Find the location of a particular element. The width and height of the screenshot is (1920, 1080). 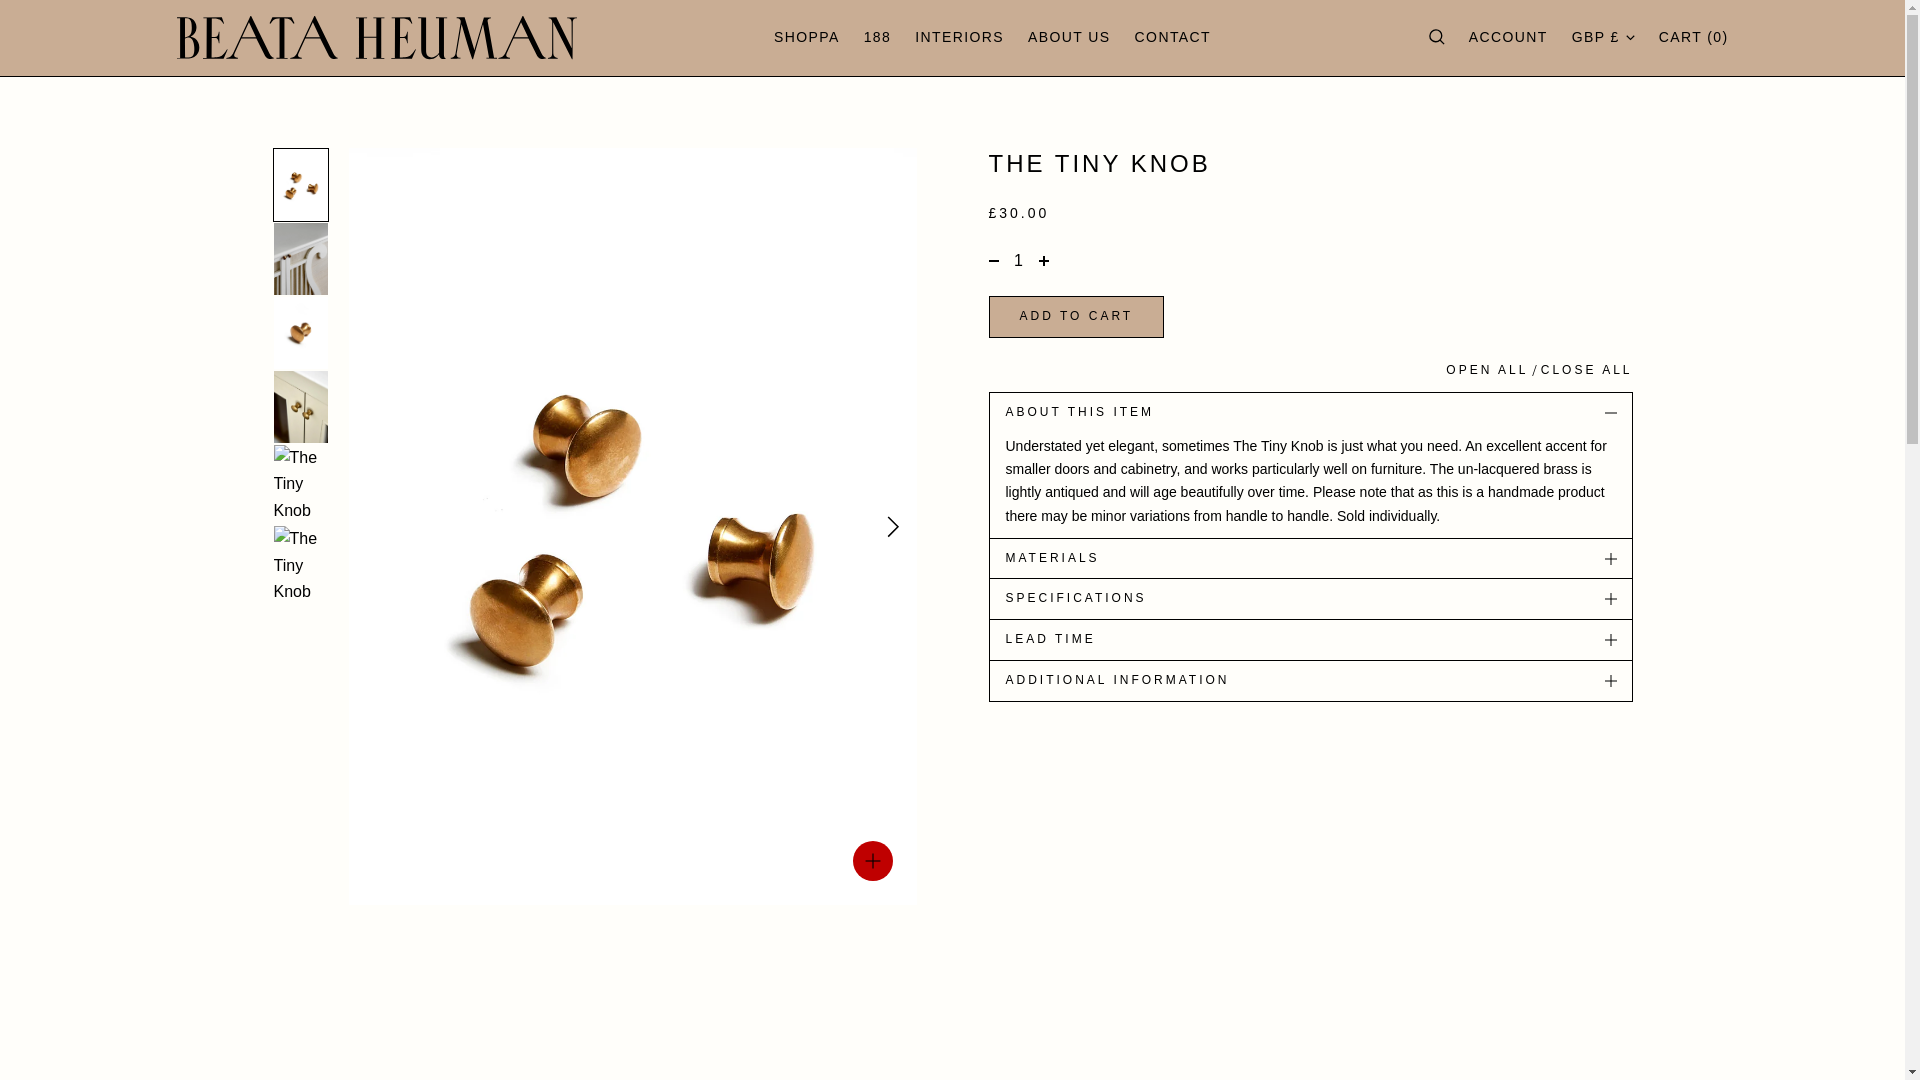

SHOPPA is located at coordinates (806, 38).